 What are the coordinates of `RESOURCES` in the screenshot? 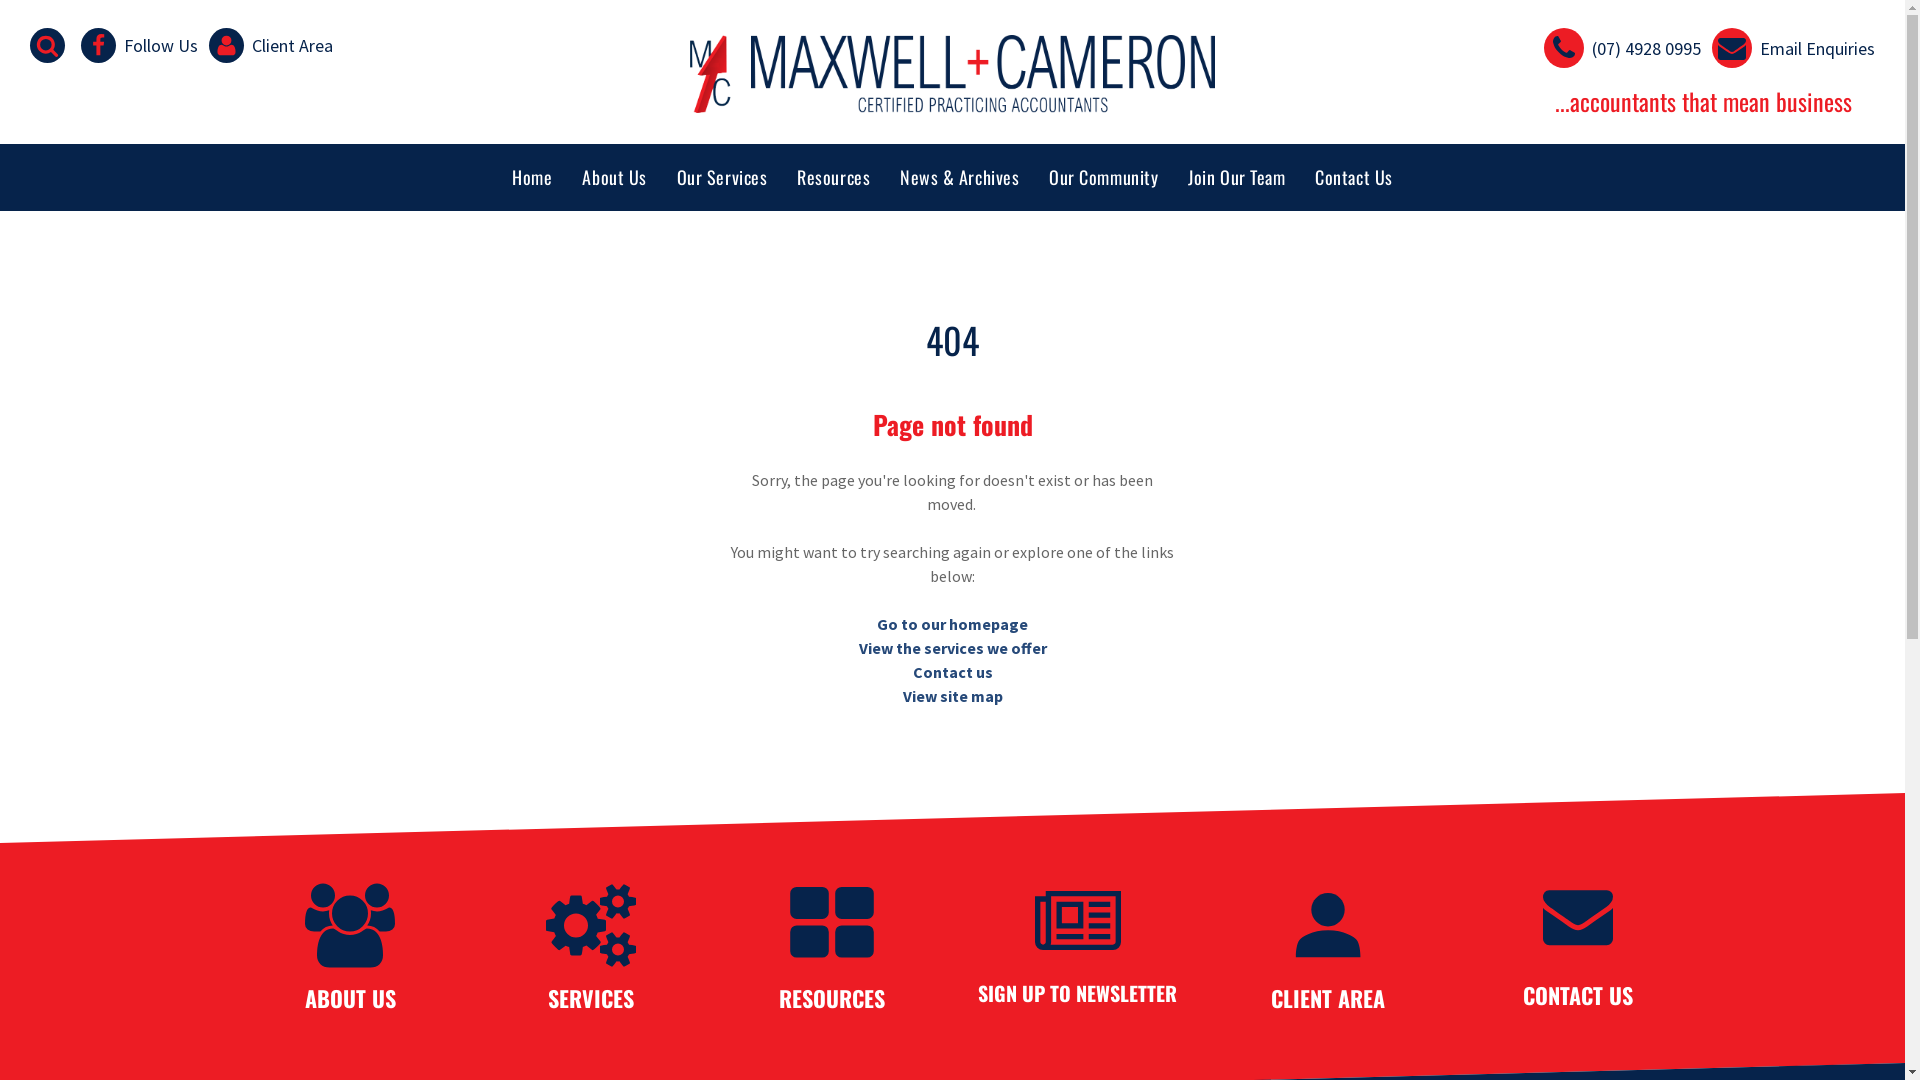 It's located at (832, 998).